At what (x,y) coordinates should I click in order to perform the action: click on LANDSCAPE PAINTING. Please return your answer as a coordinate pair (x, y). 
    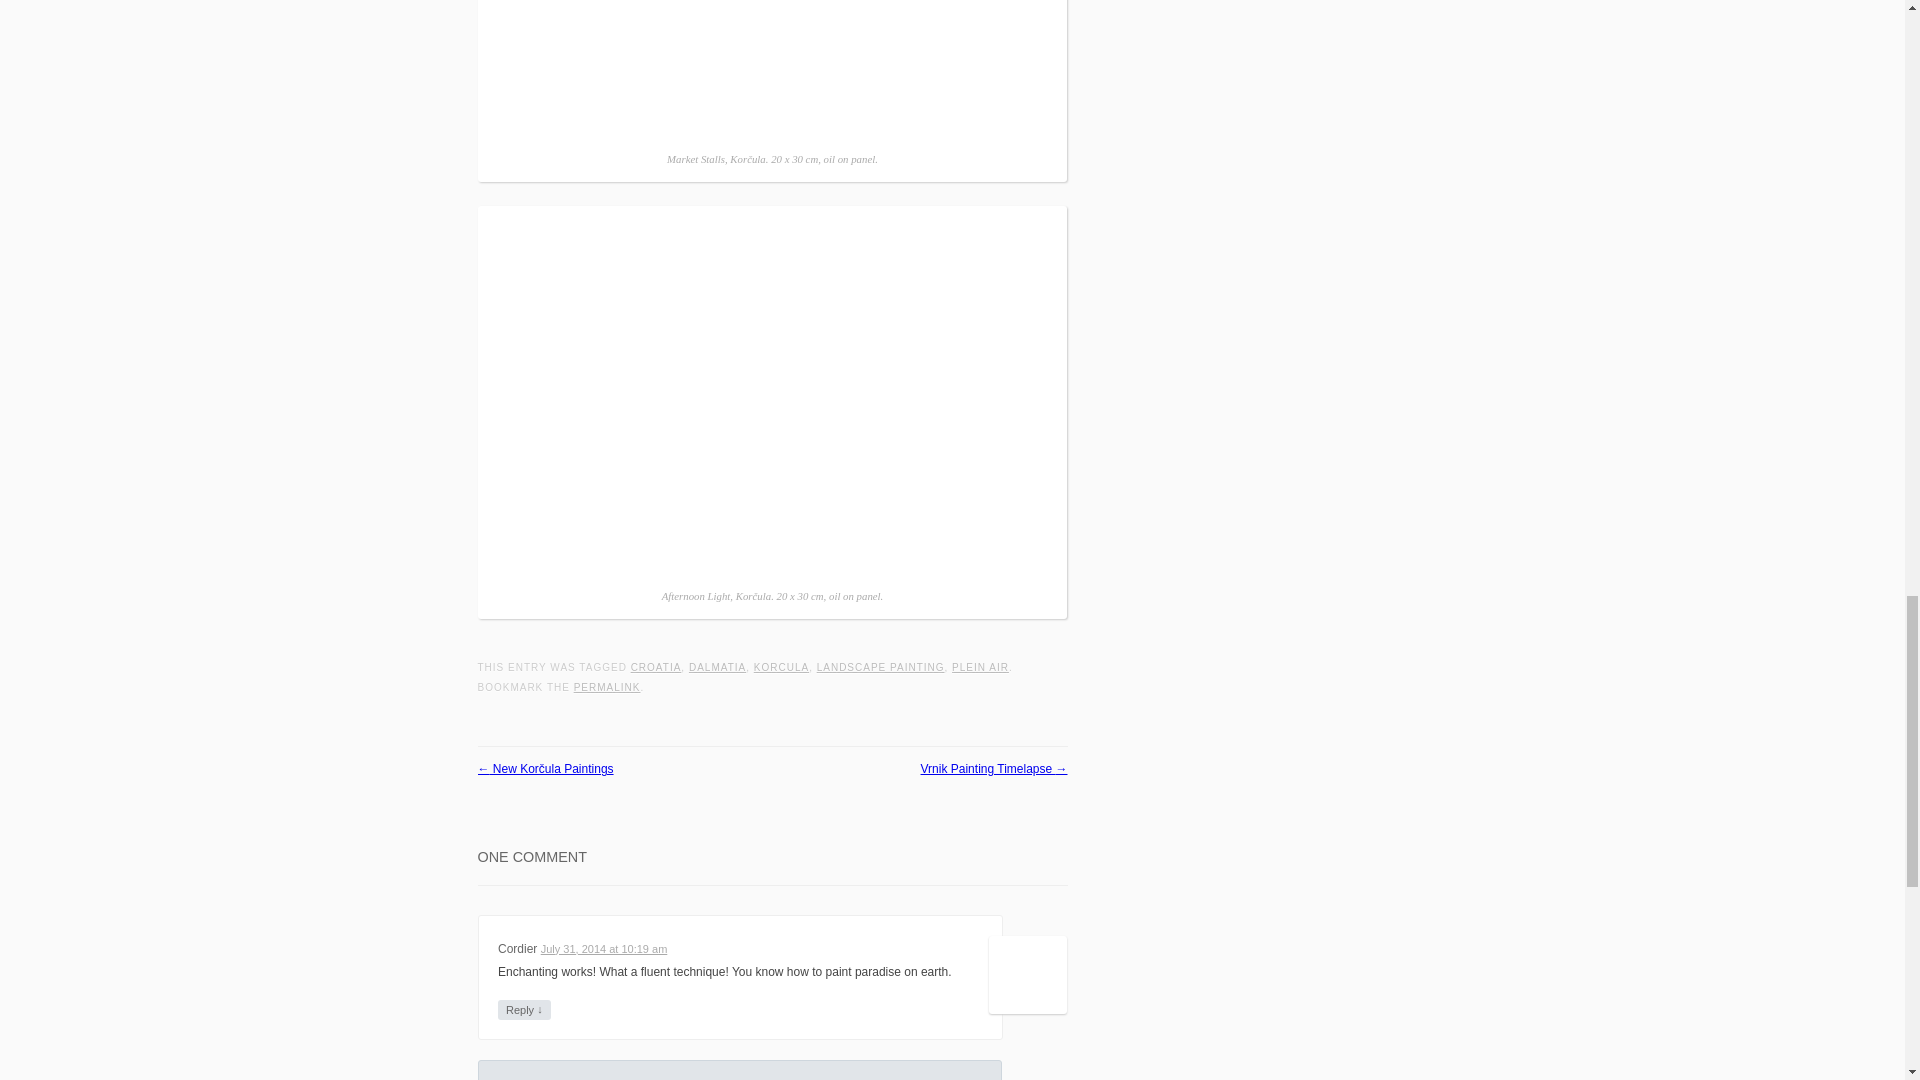
    Looking at the image, I should click on (880, 667).